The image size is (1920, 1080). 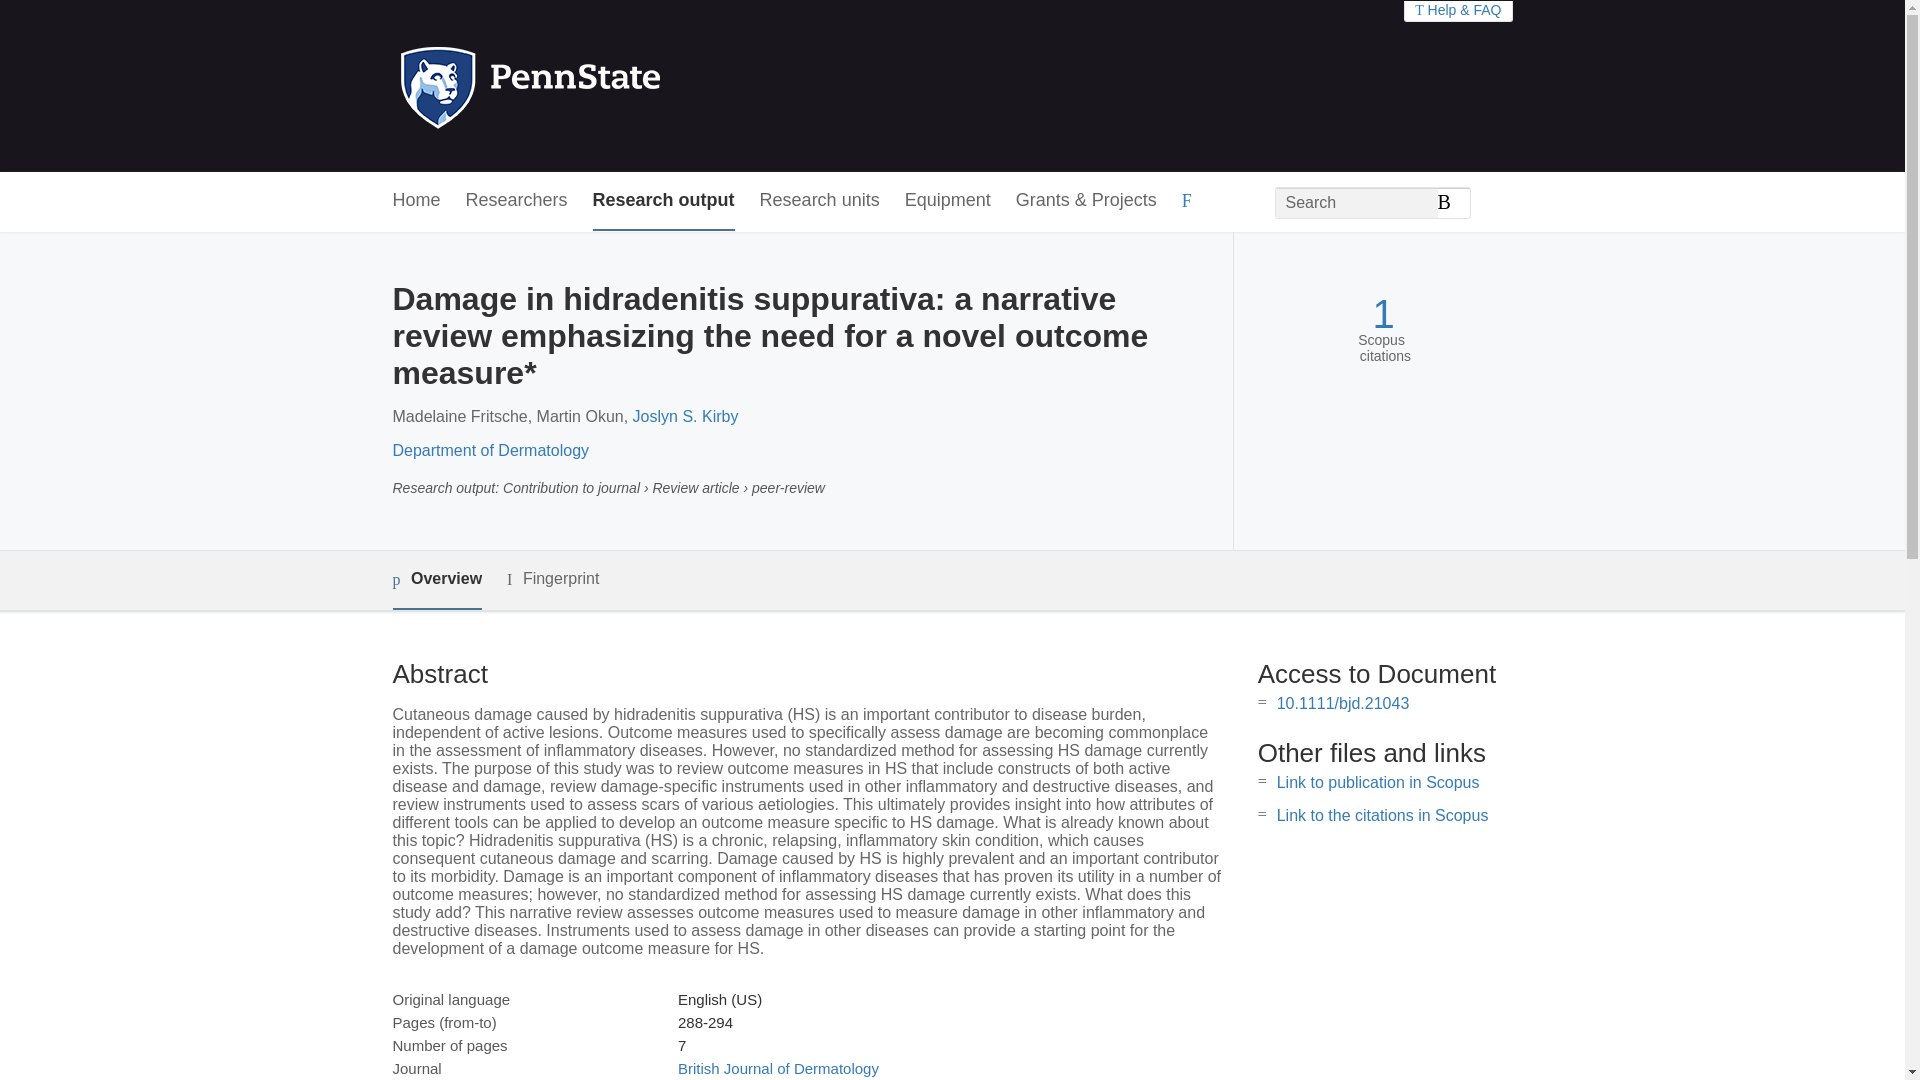 What do you see at coordinates (616, 86) in the screenshot?
I see `Penn State Home` at bounding box center [616, 86].